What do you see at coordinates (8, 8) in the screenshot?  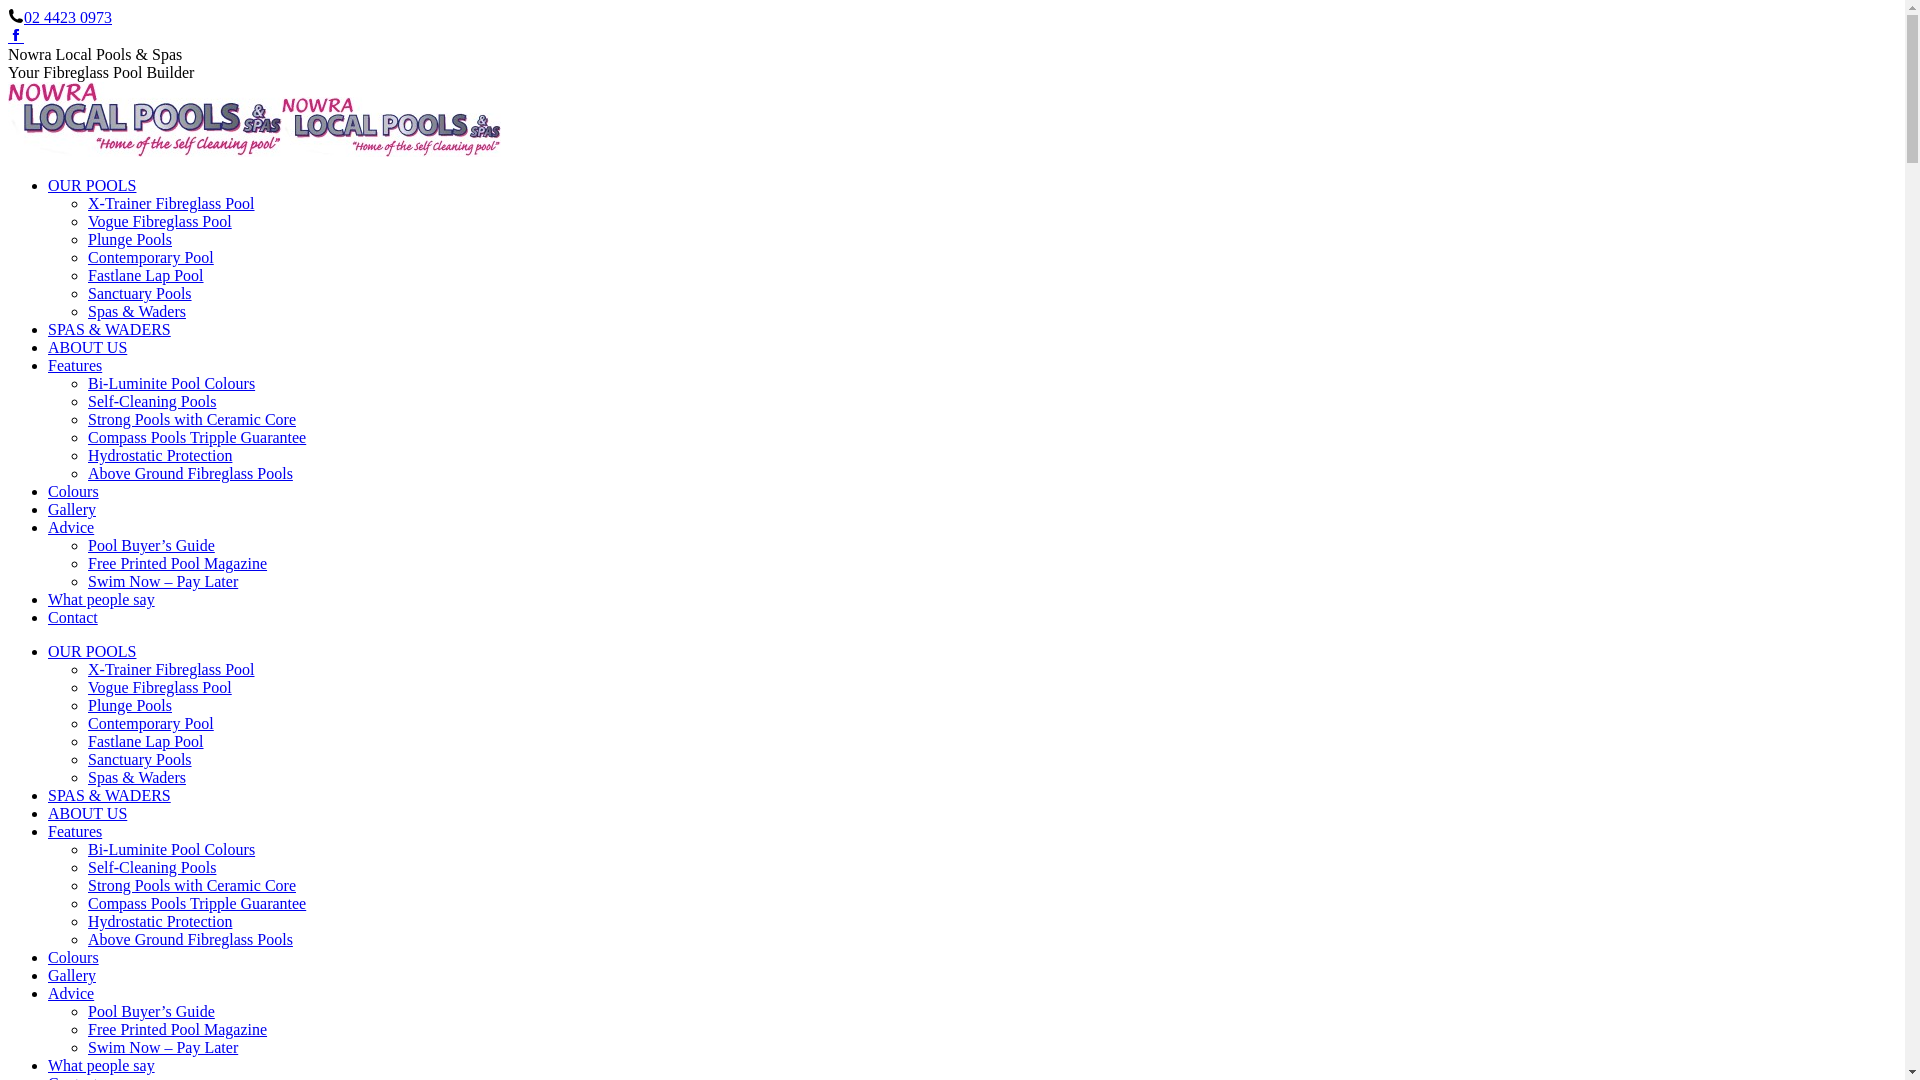 I see `Skip to content` at bounding box center [8, 8].